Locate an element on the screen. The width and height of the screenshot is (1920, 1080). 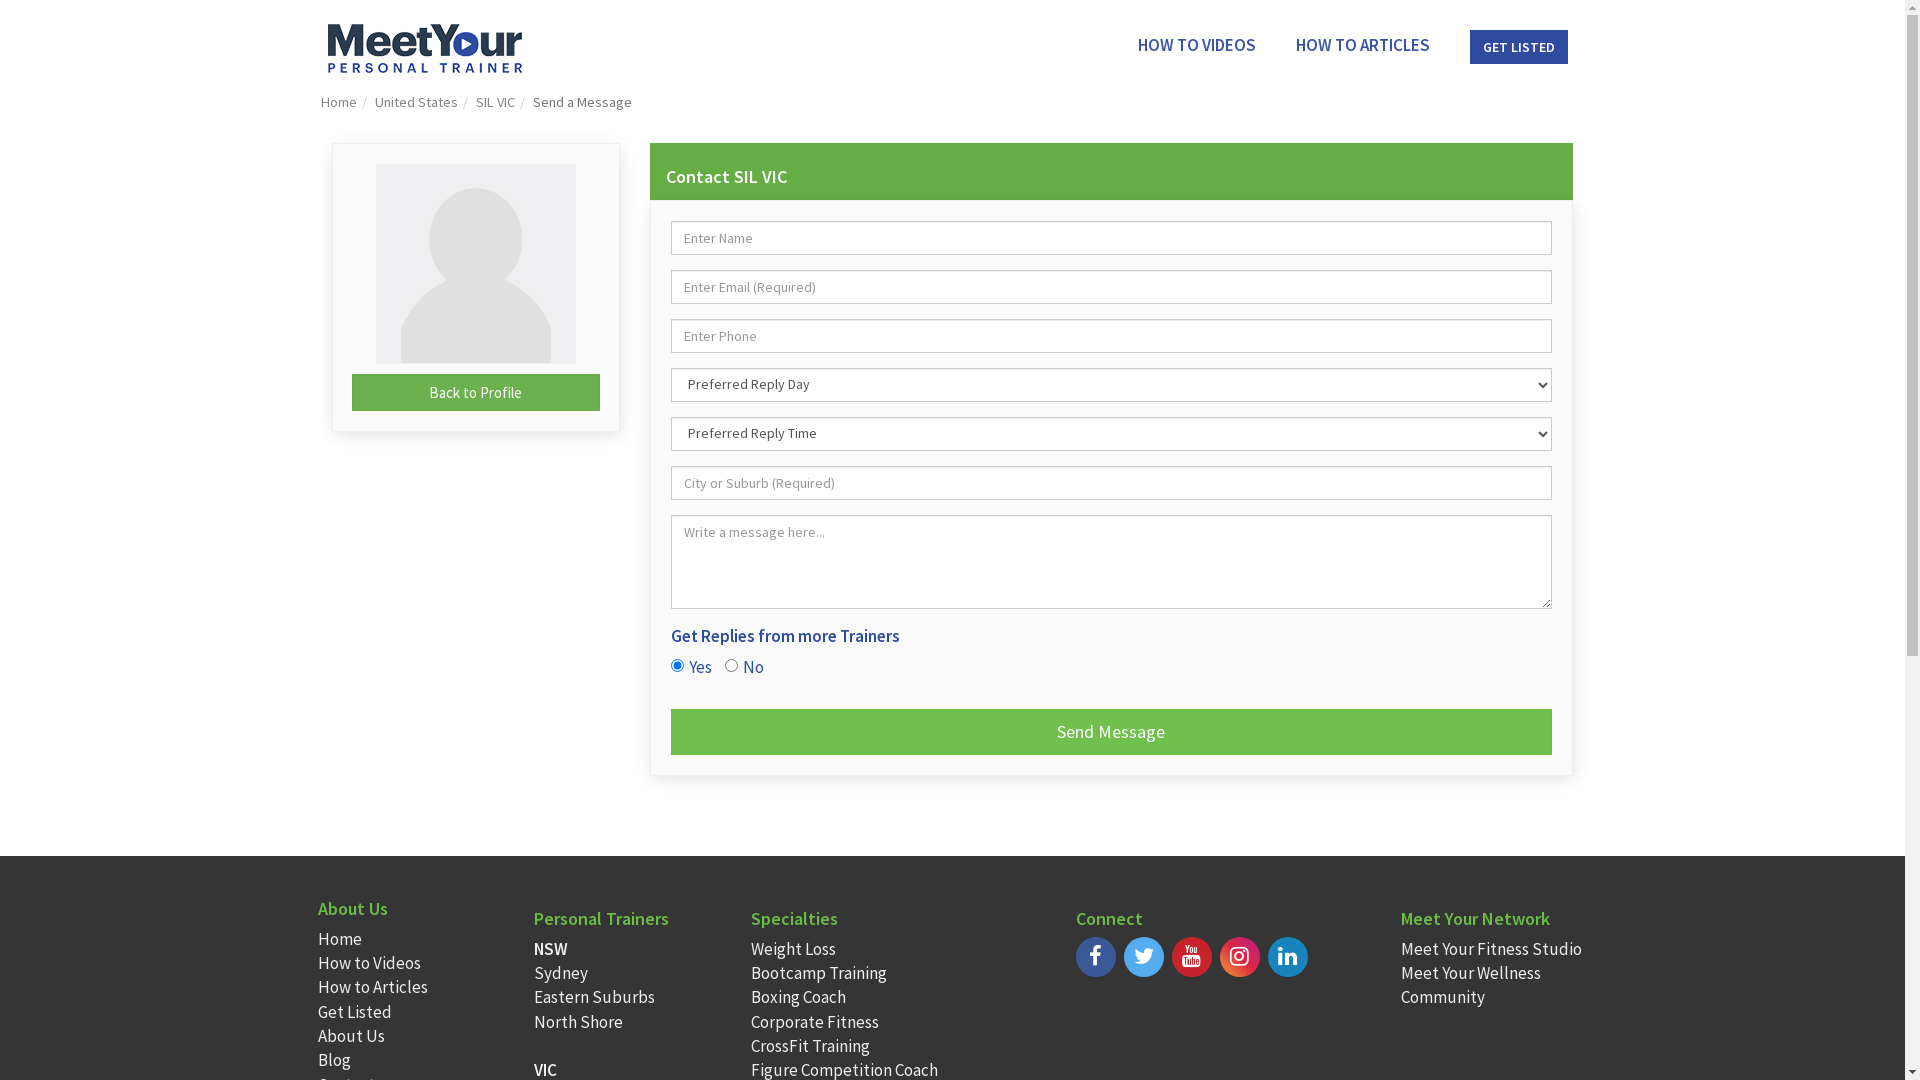
SIL VIC is located at coordinates (476, 264).